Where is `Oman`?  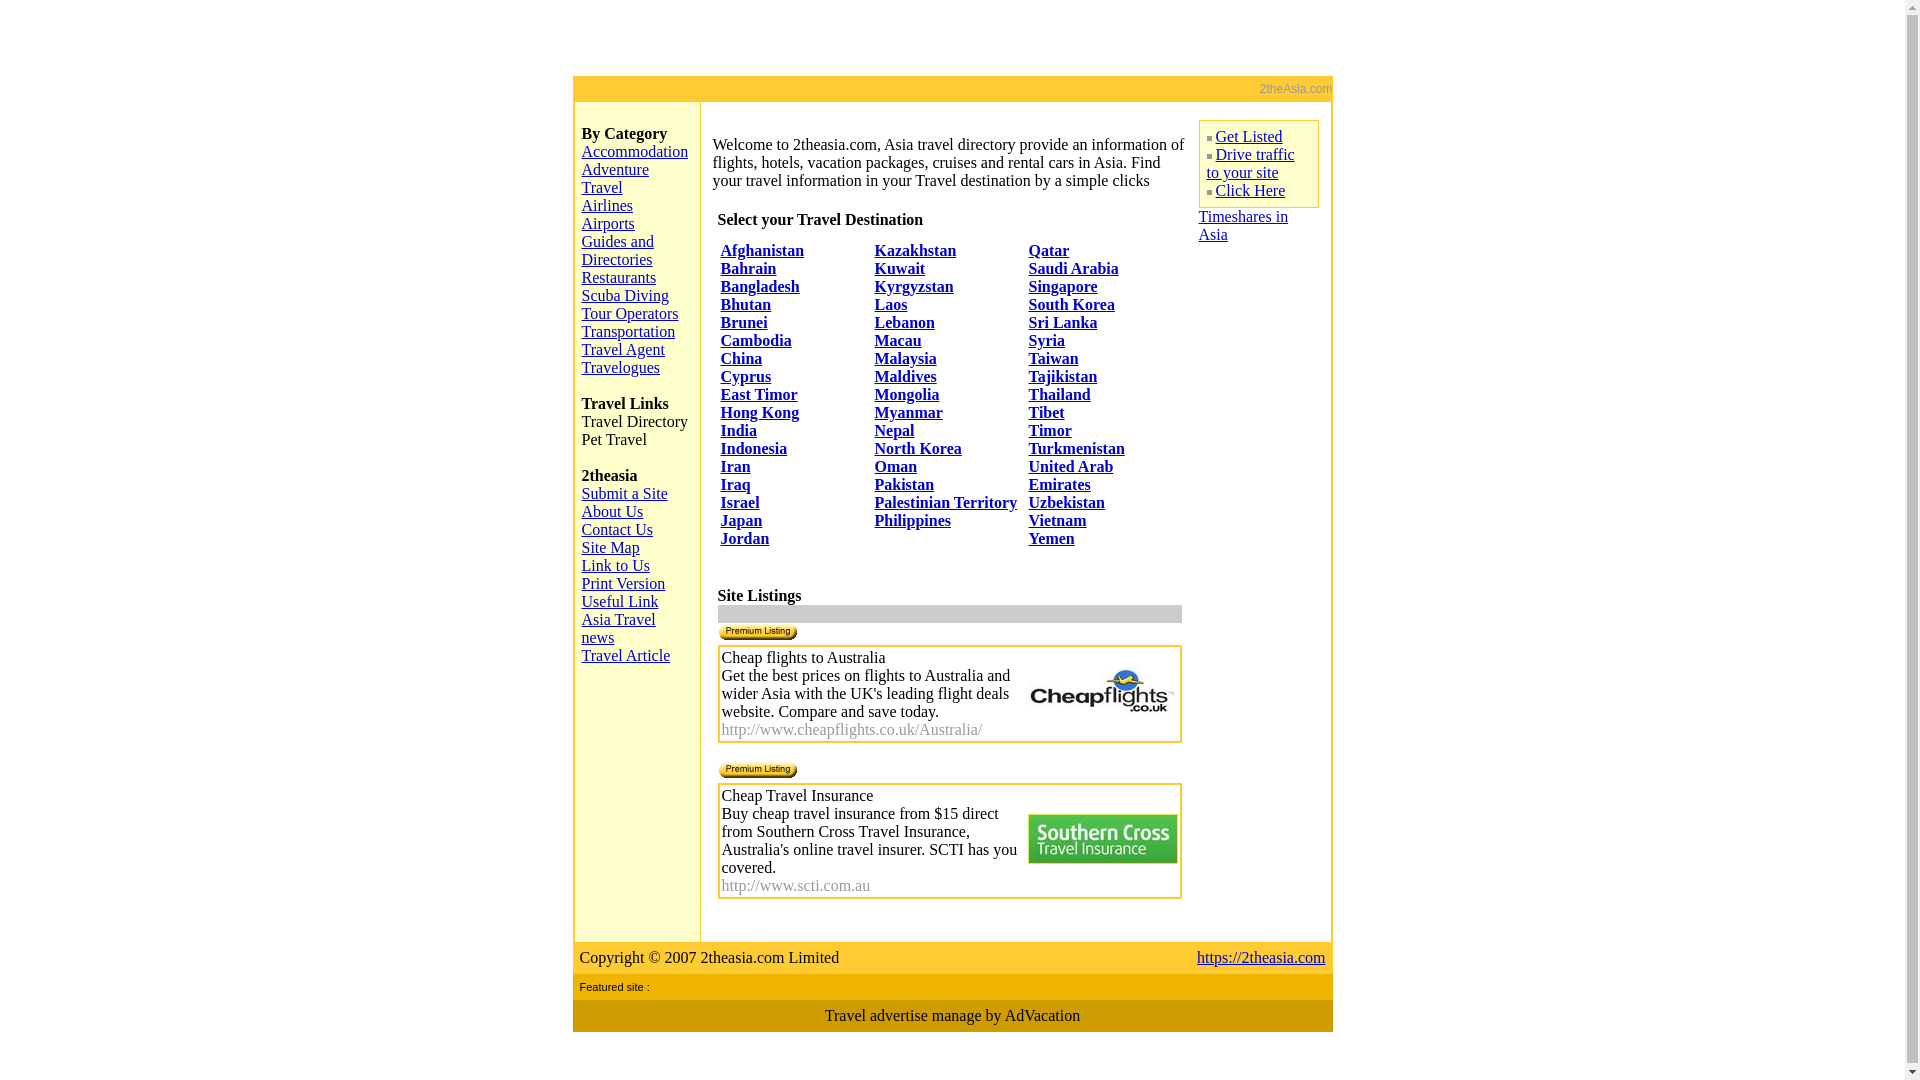
Oman is located at coordinates (896, 466).